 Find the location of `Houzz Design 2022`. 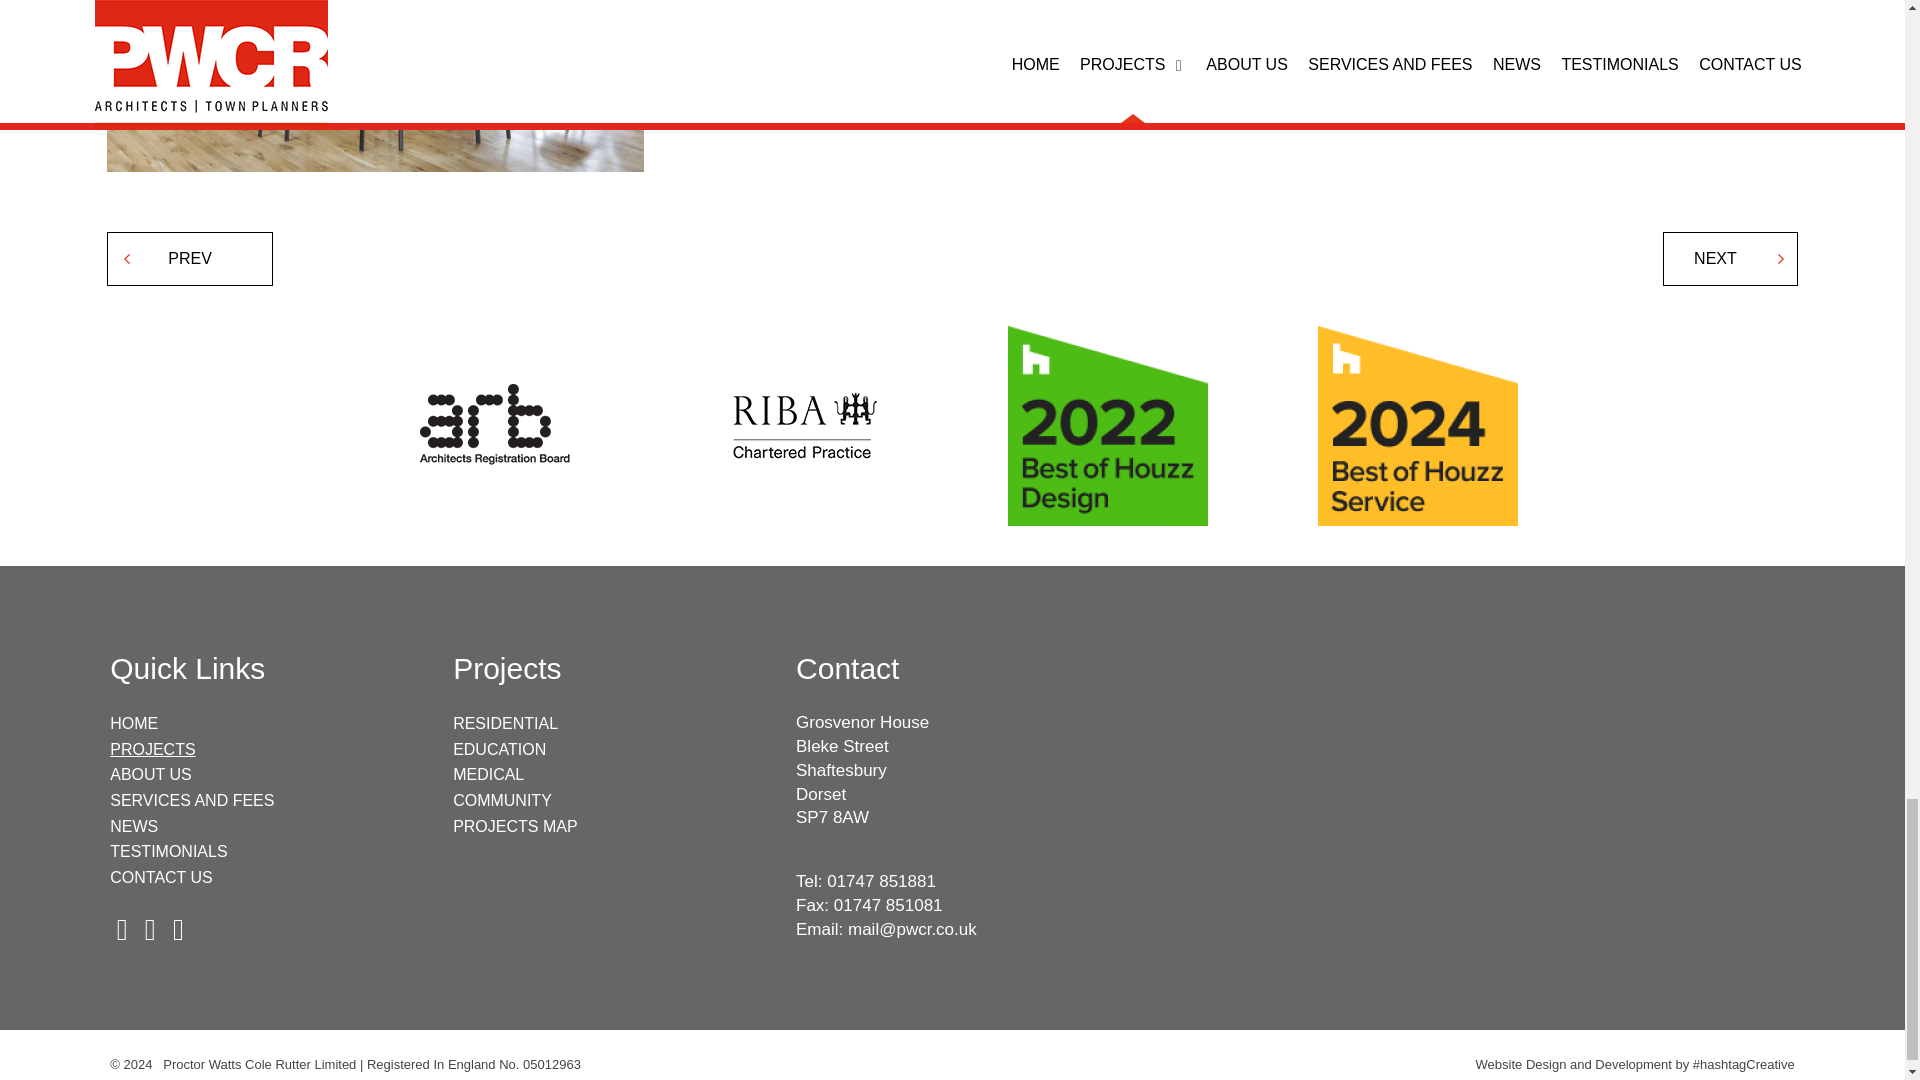

Houzz Design 2022 is located at coordinates (1108, 426).